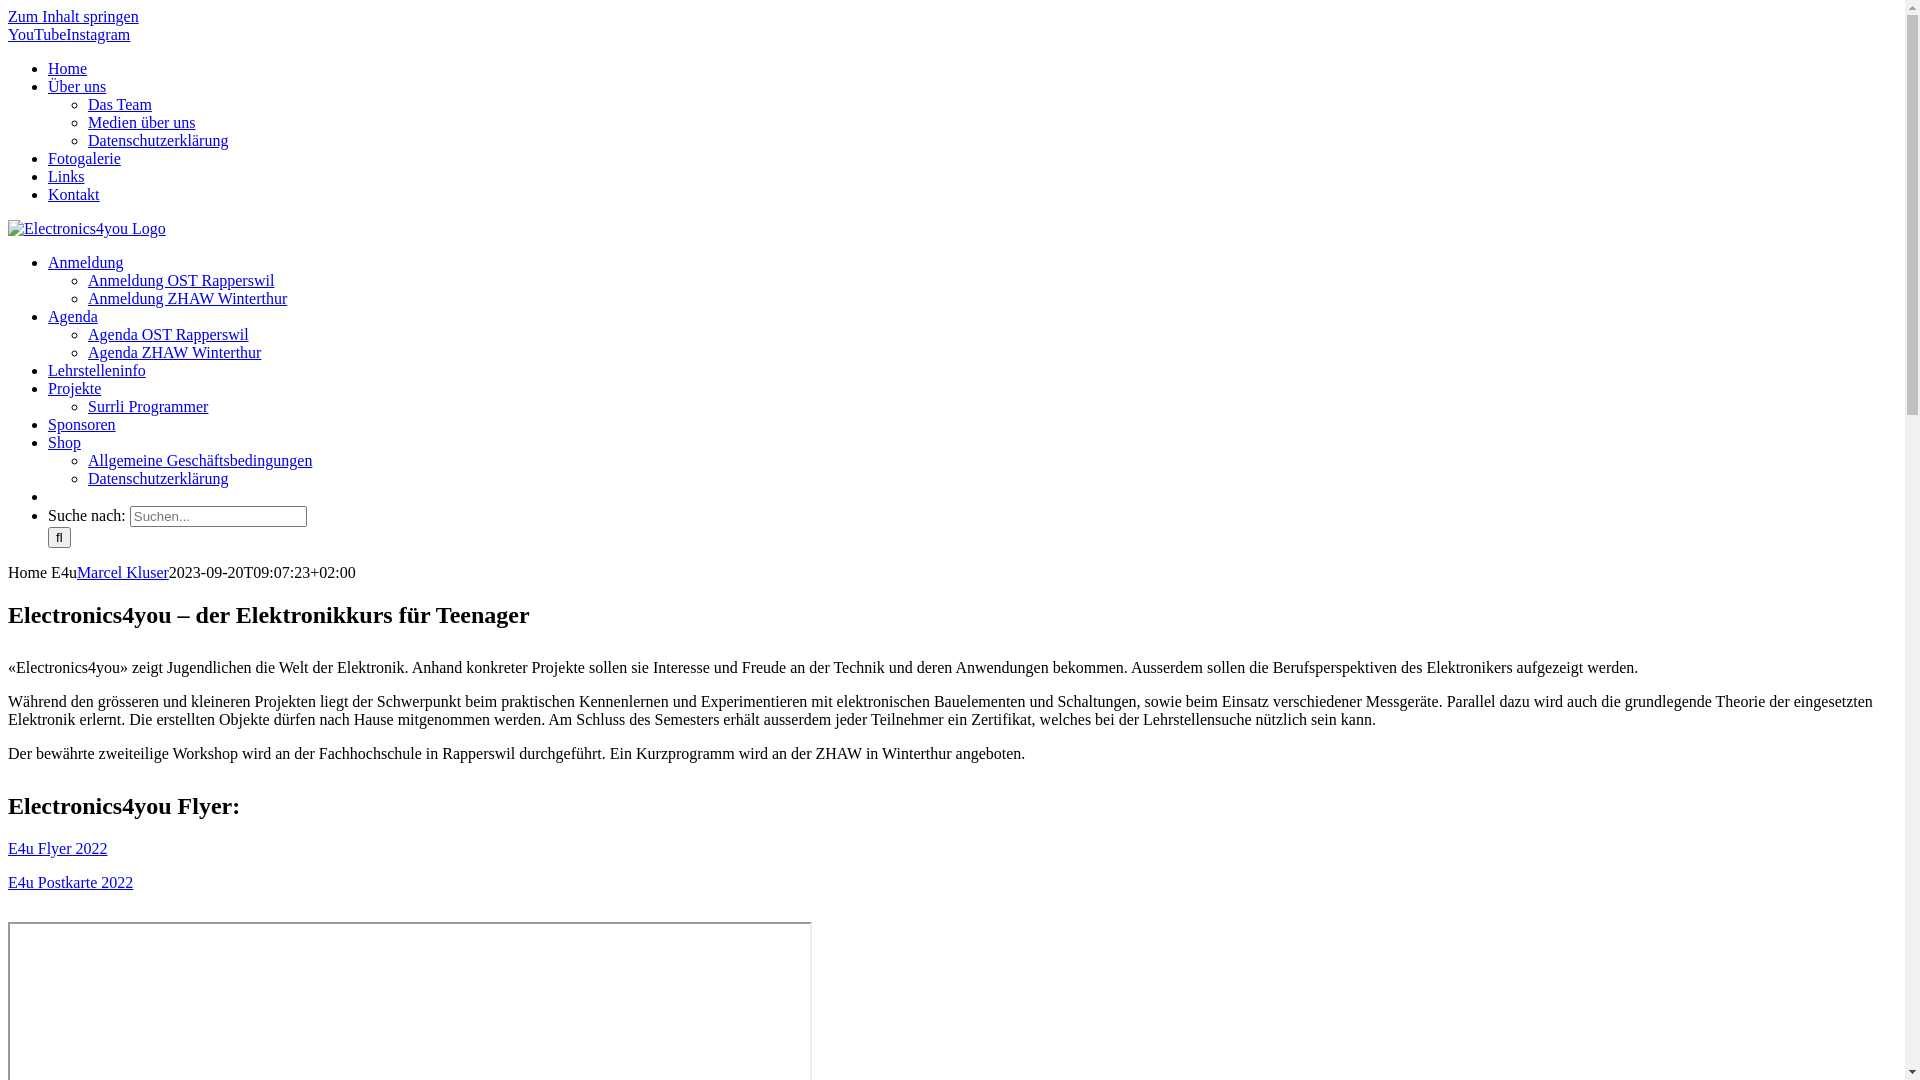 Image resolution: width=1920 pixels, height=1080 pixels. What do you see at coordinates (68, 68) in the screenshot?
I see `Home` at bounding box center [68, 68].